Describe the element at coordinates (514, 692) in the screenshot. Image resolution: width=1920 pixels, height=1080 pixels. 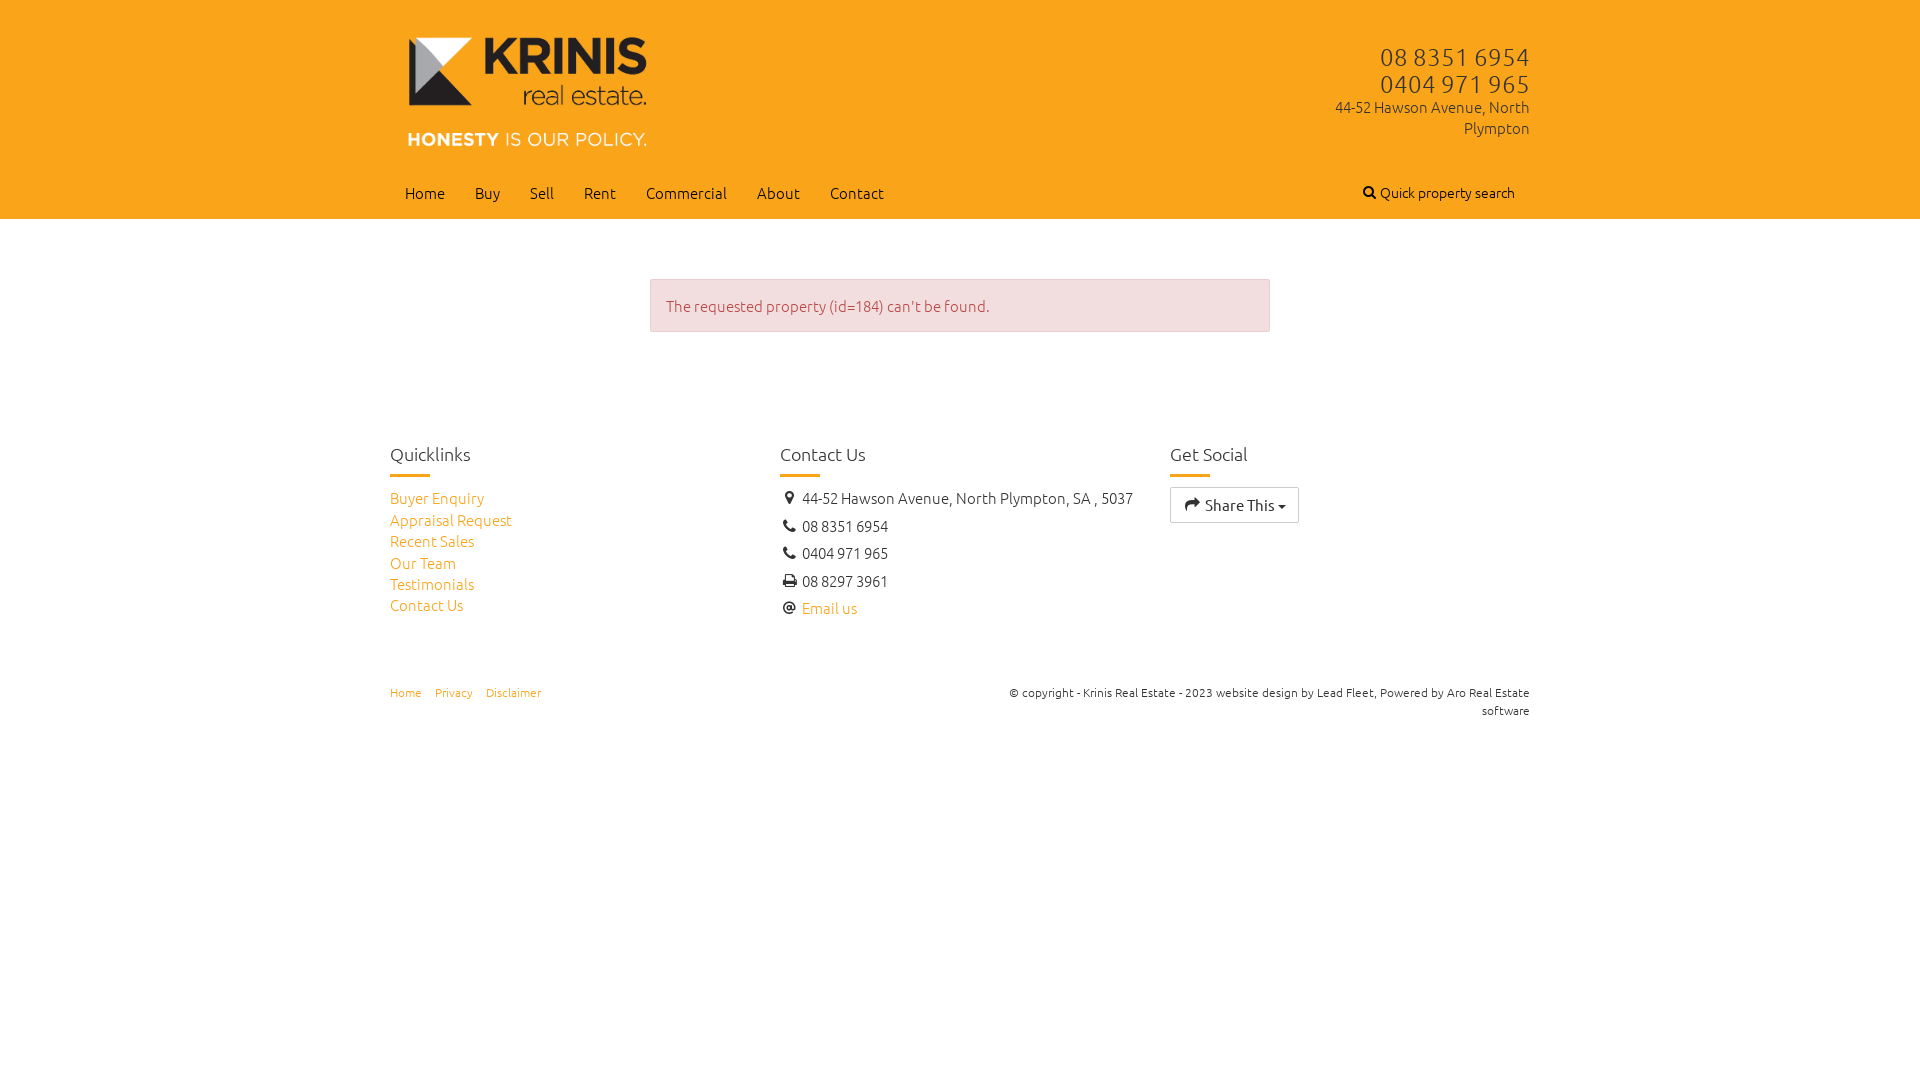
I see `Disclaimer` at that location.